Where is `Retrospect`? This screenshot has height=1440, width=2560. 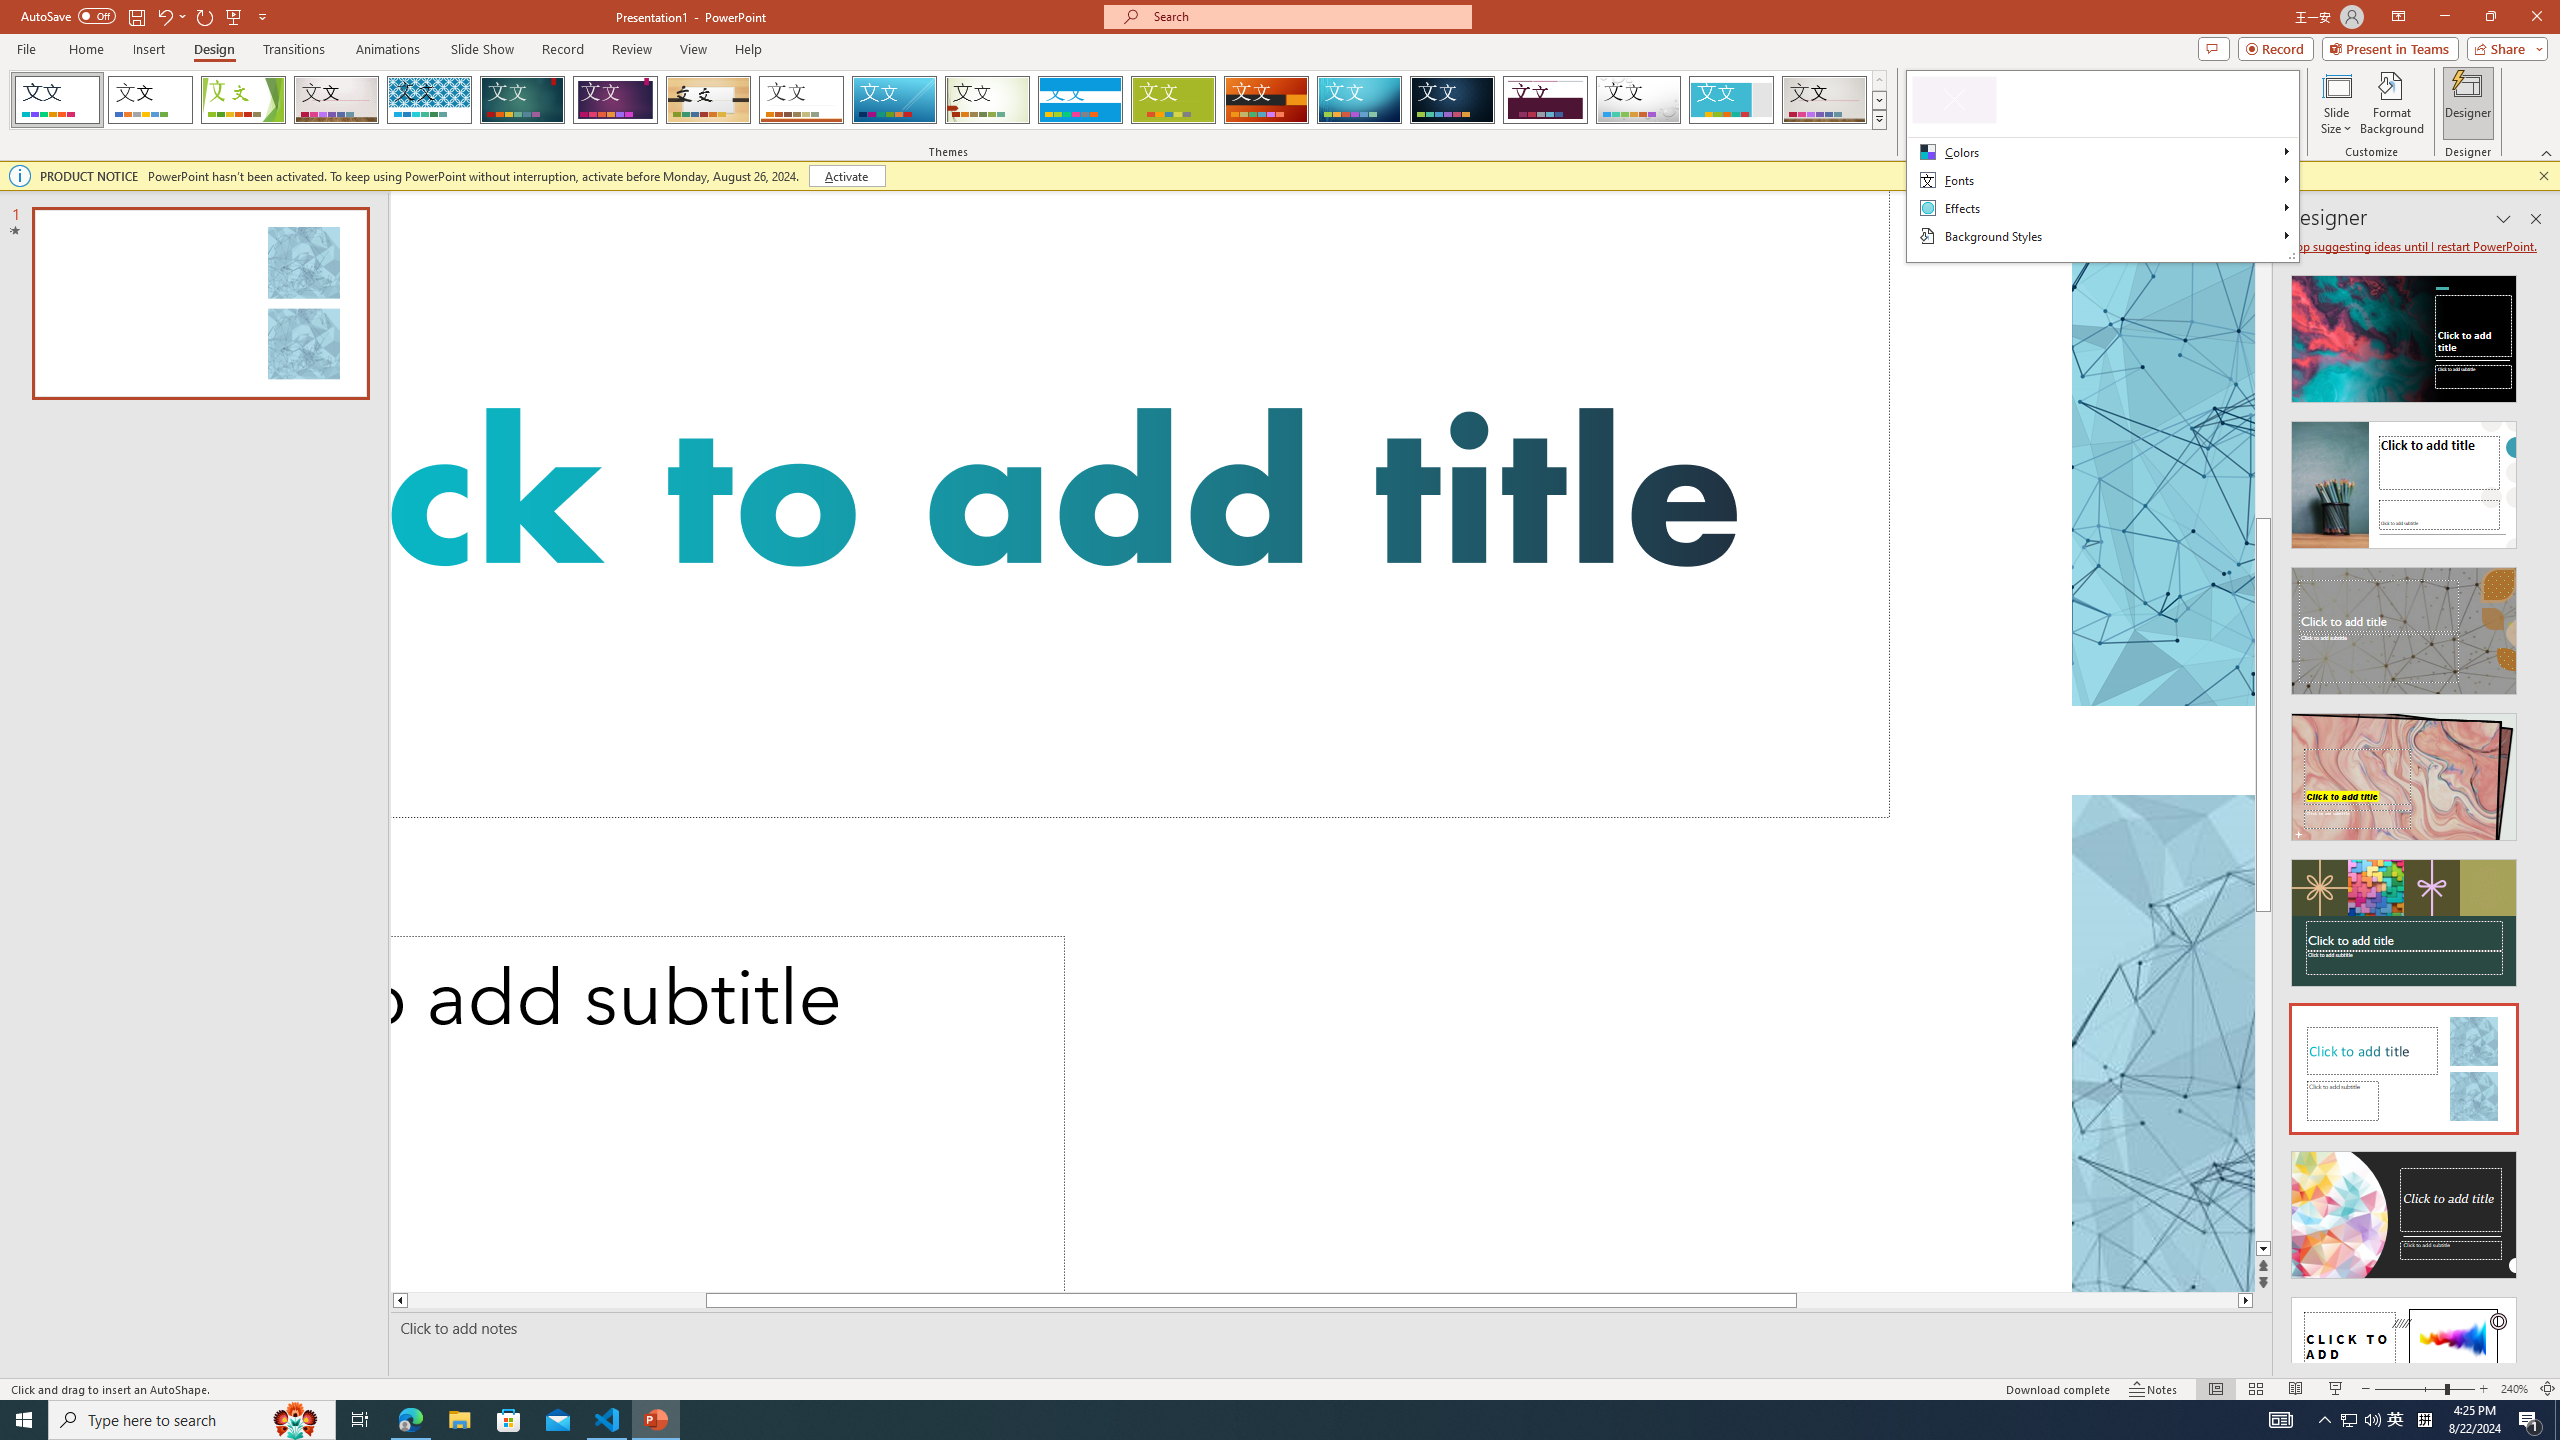
Retrospect is located at coordinates (801, 100).